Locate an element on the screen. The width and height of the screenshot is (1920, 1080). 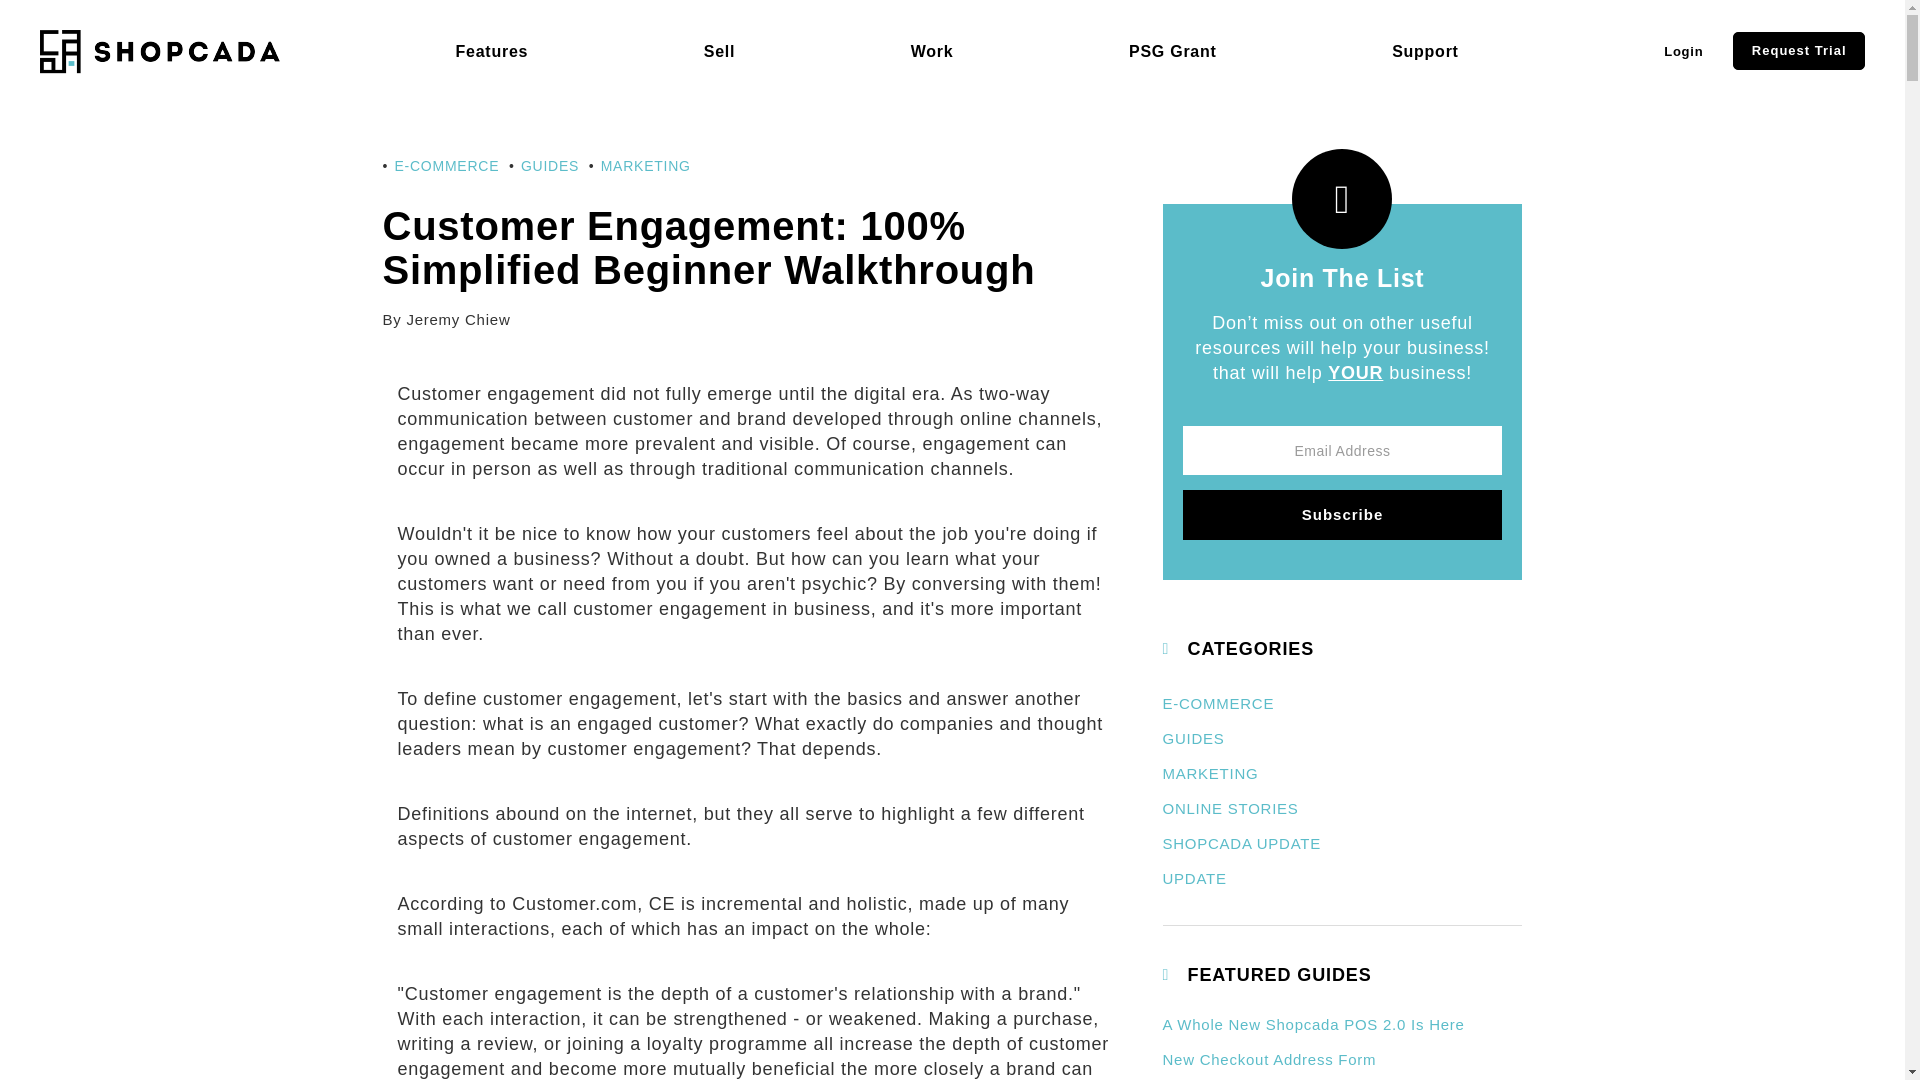
Shopcada is located at coordinates (160, 52).